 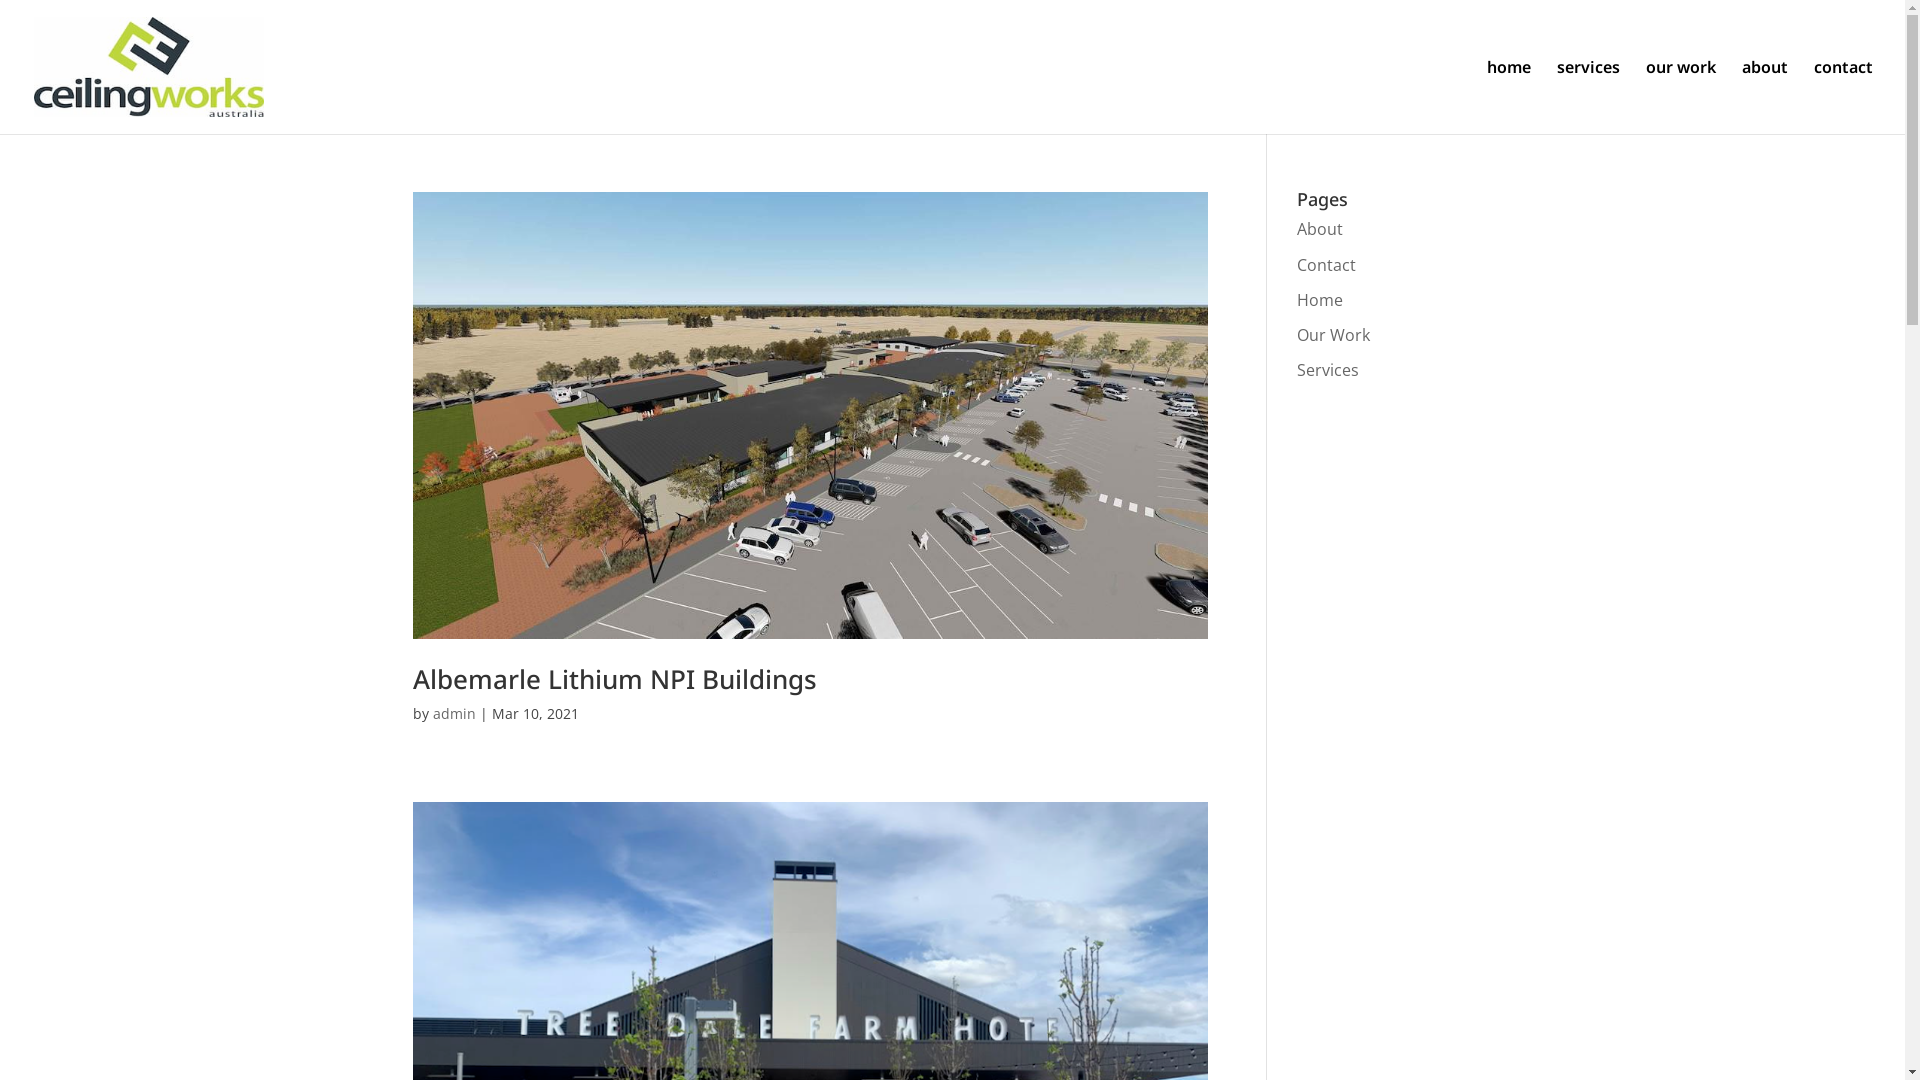 What do you see at coordinates (1334, 335) in the screenshot?
I see `Our Work` at bounding box center [1334, 335].